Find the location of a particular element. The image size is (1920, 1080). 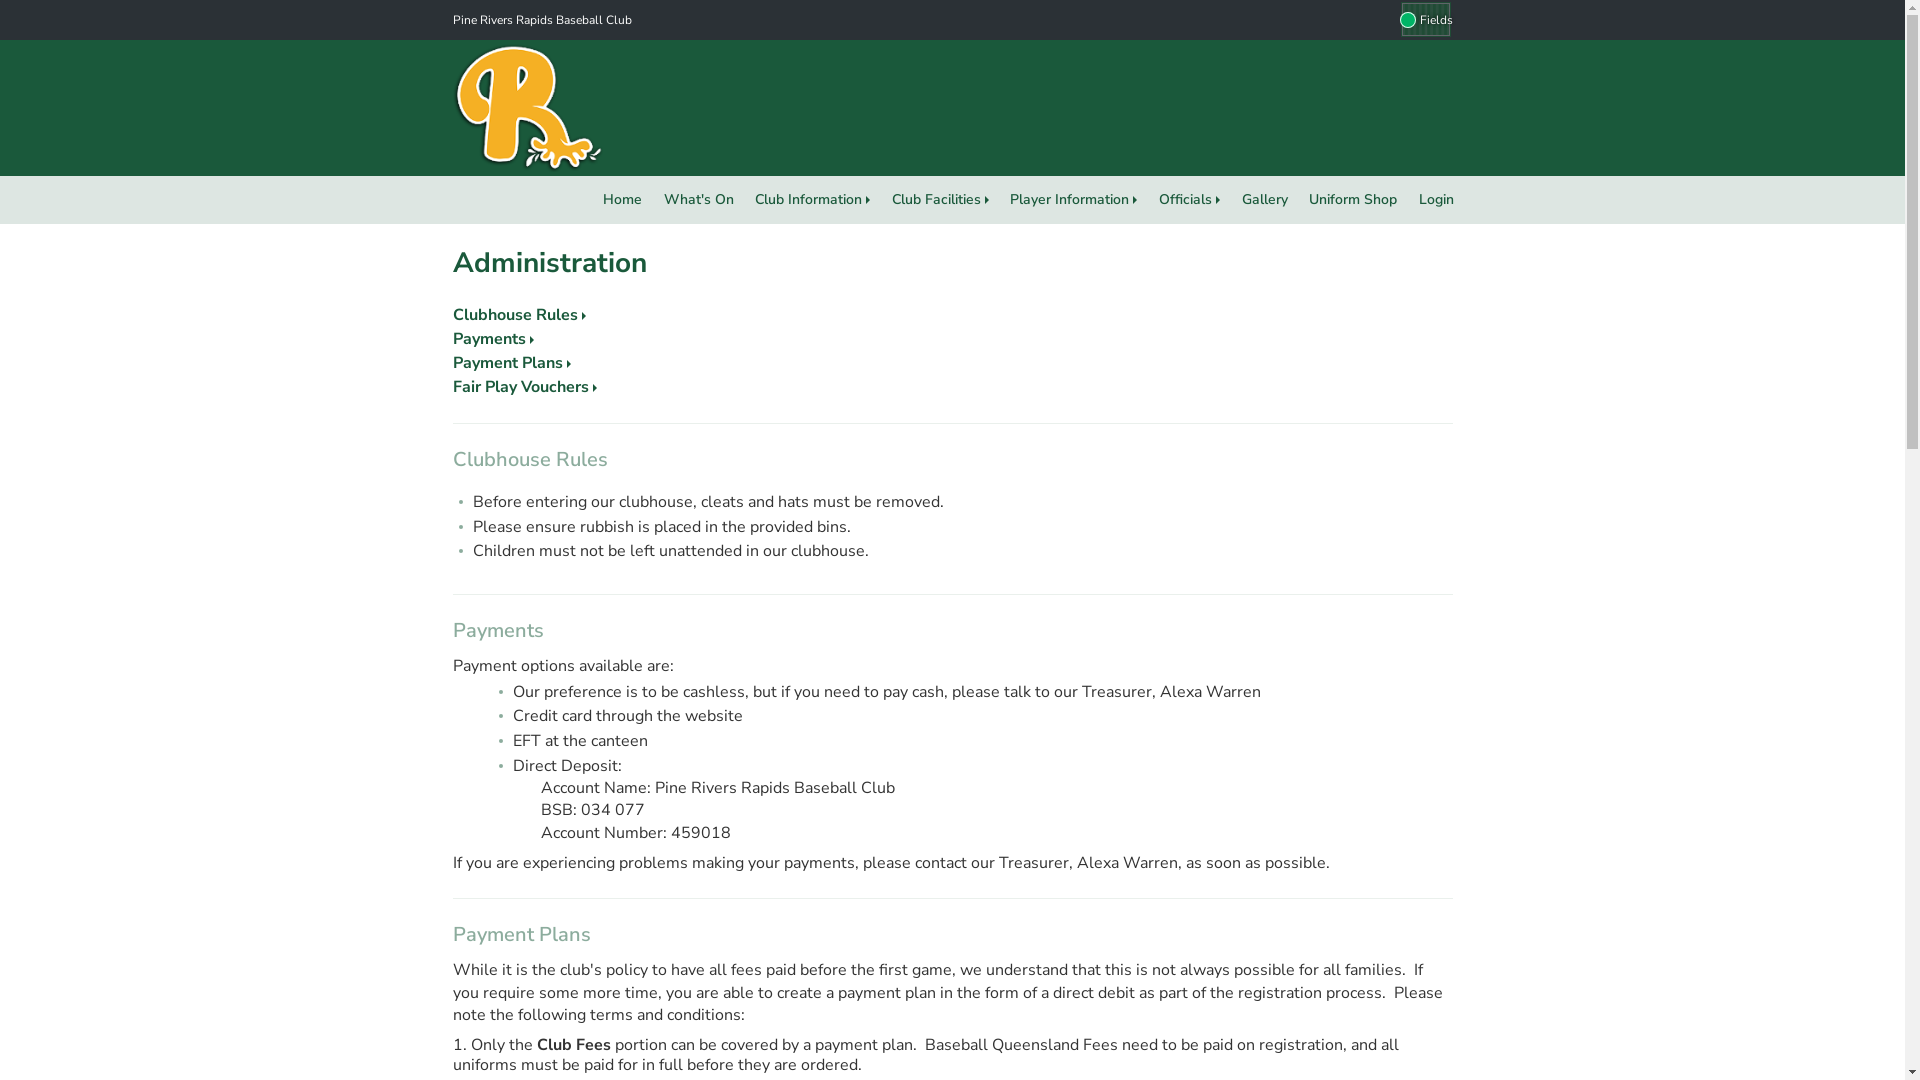

Player Information is located at coordinates (1074, 200).